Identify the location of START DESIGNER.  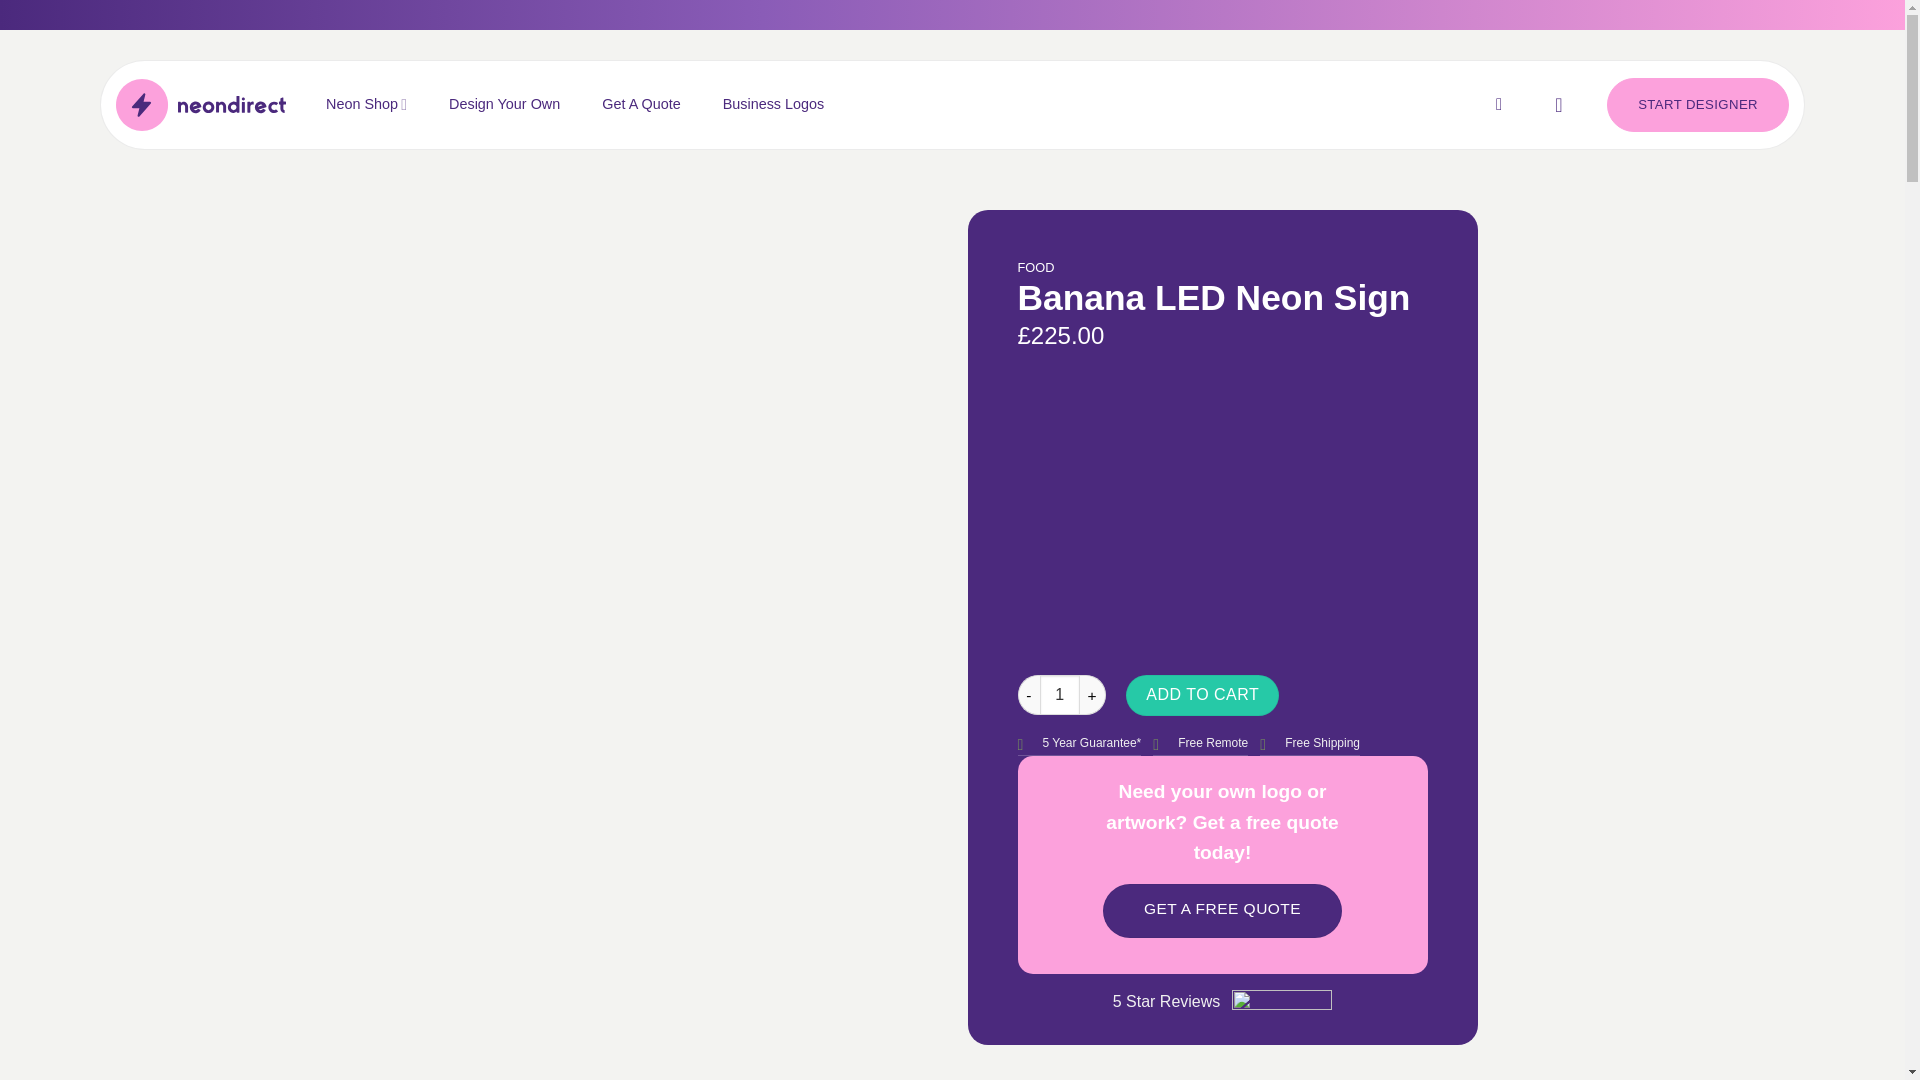
(1698, 104).